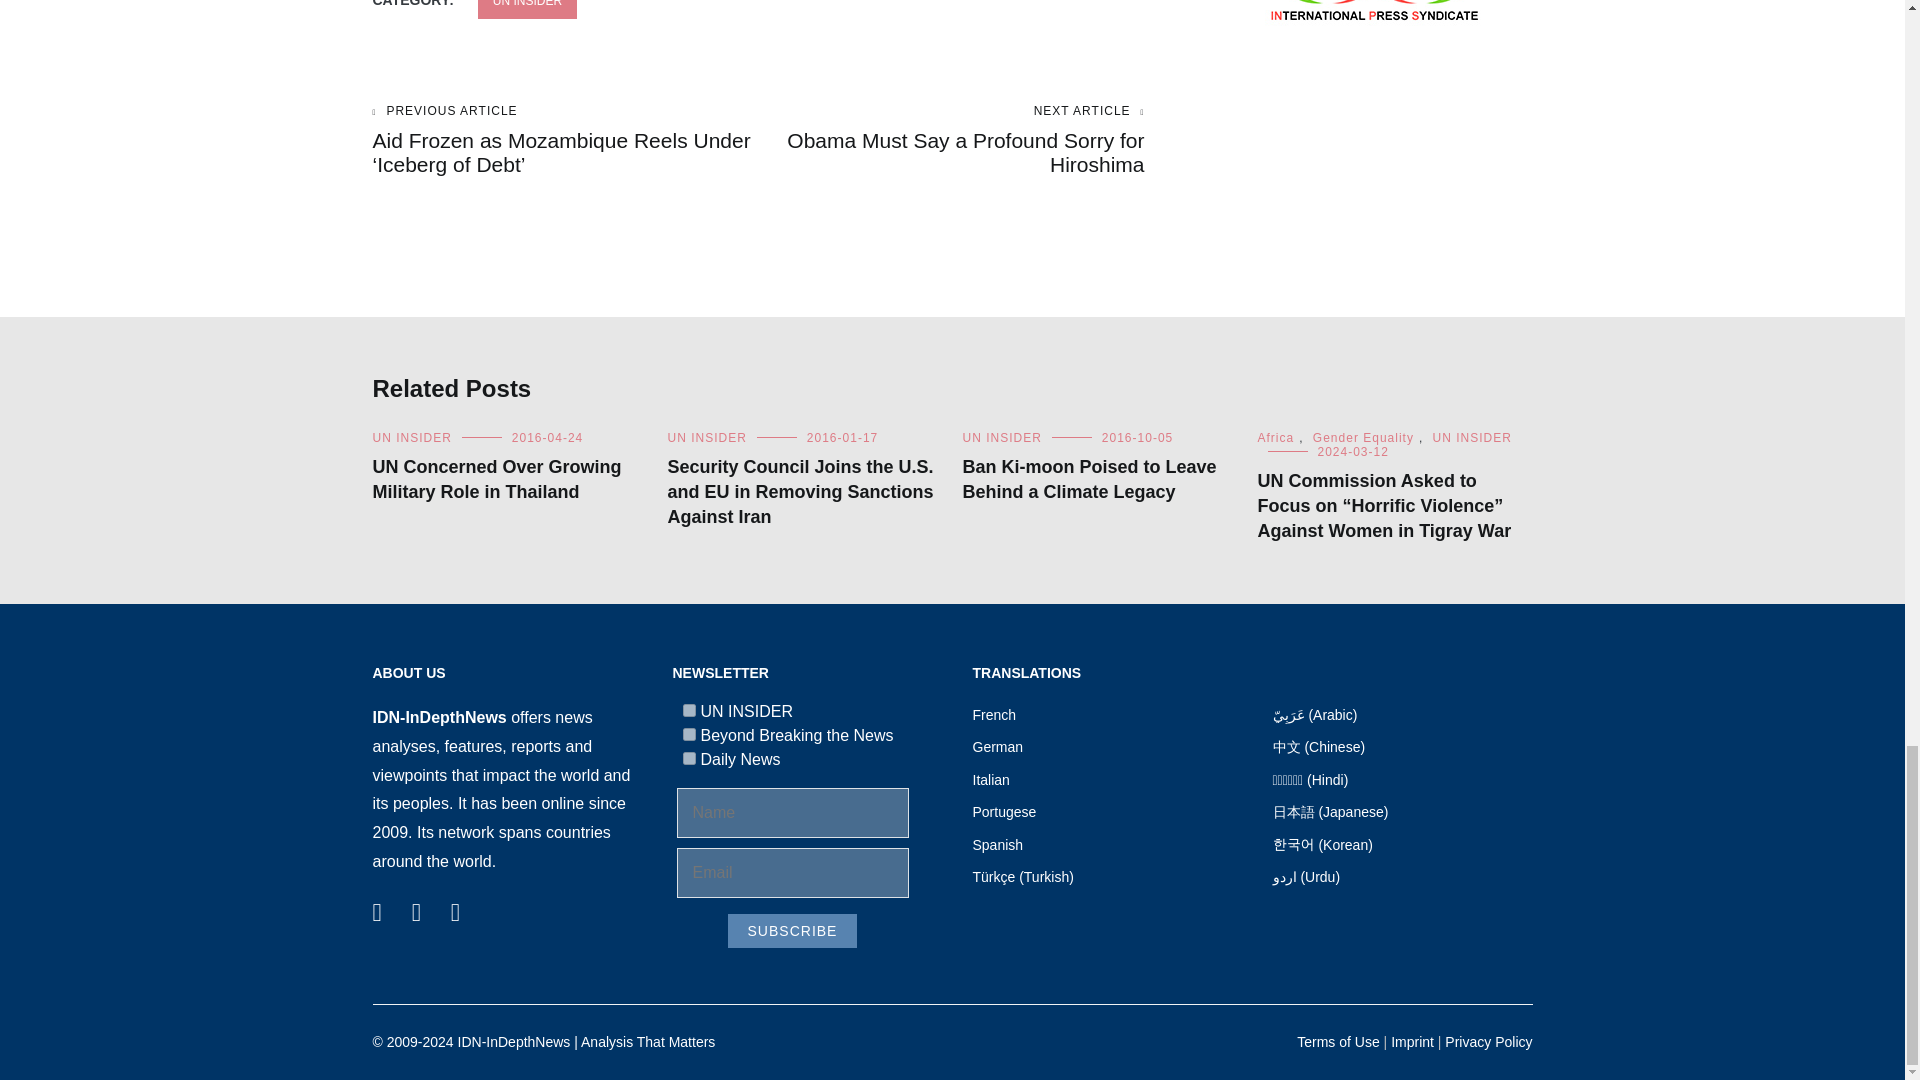 The image size is (1920, 1080). I want to click on 10, so click(688, 758).